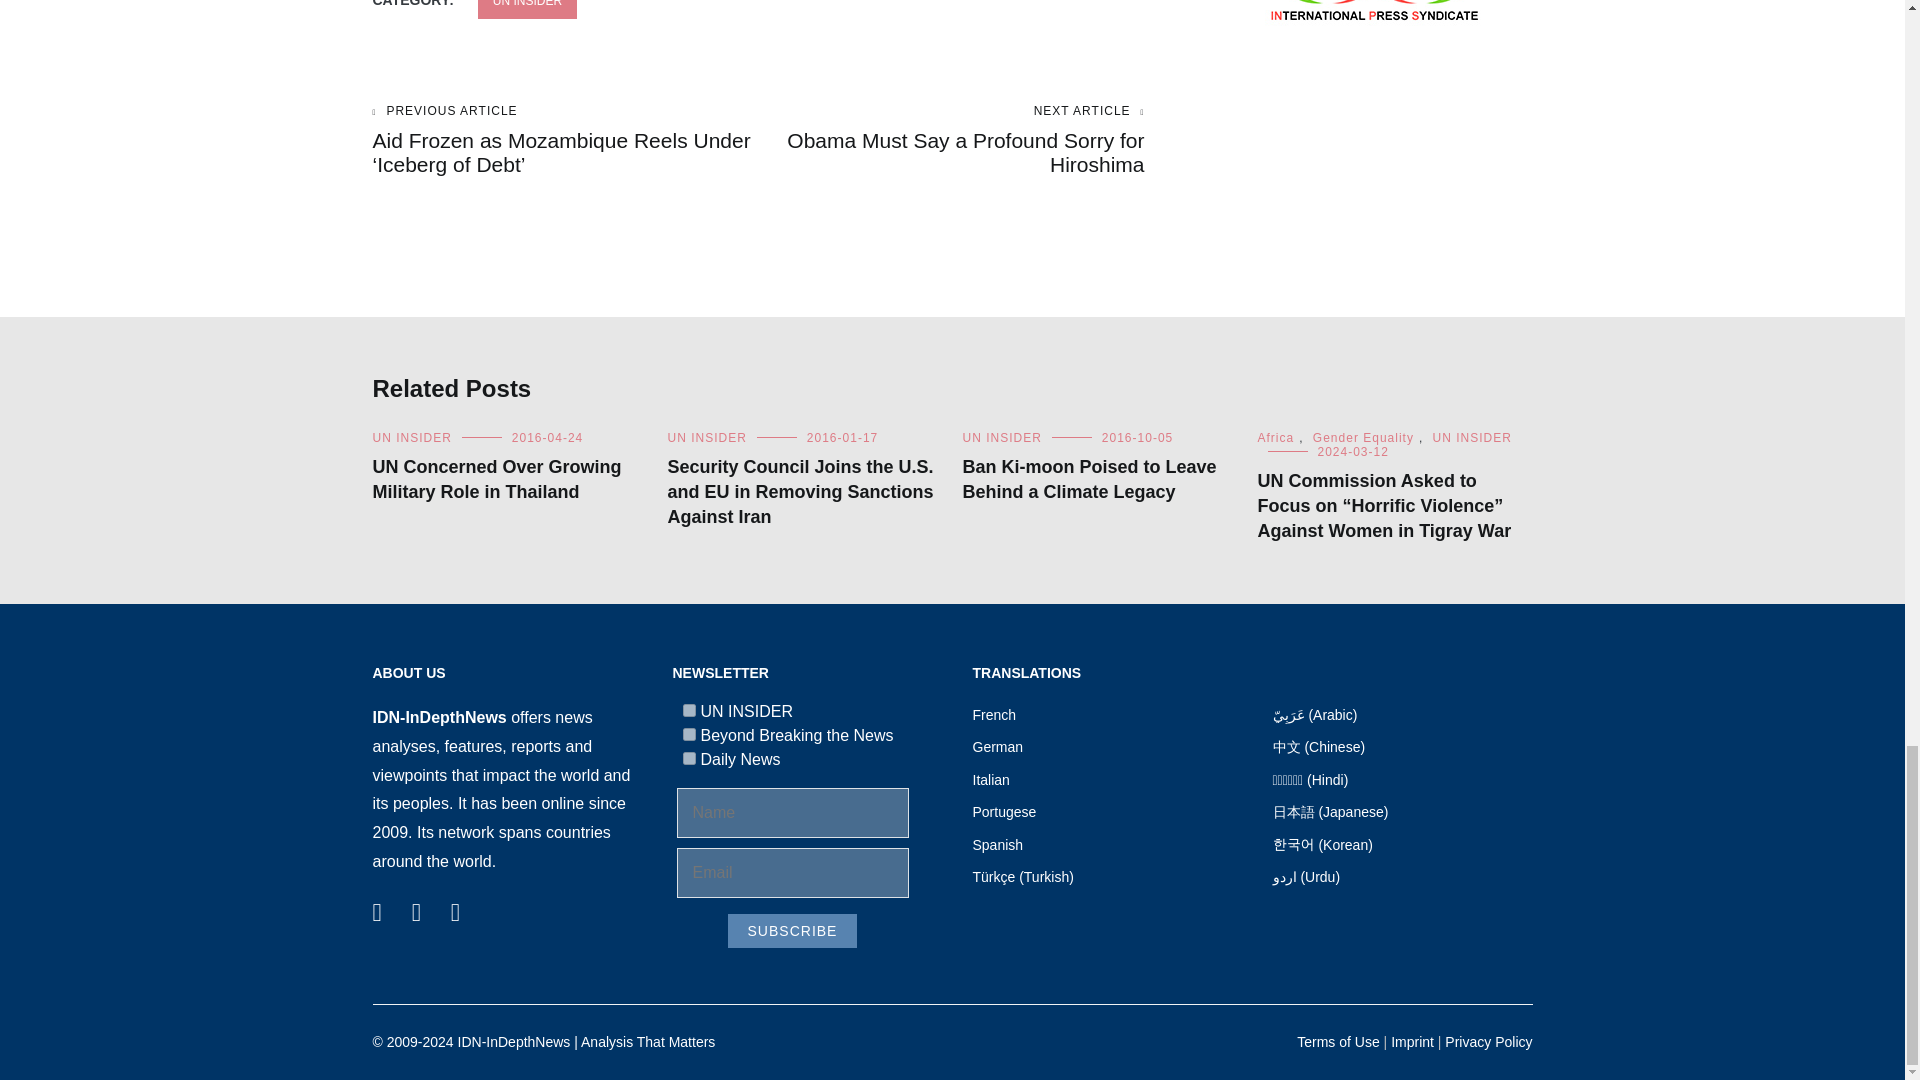 The image size is (1920, 1080). I want to click on 10, so click(688, 758).